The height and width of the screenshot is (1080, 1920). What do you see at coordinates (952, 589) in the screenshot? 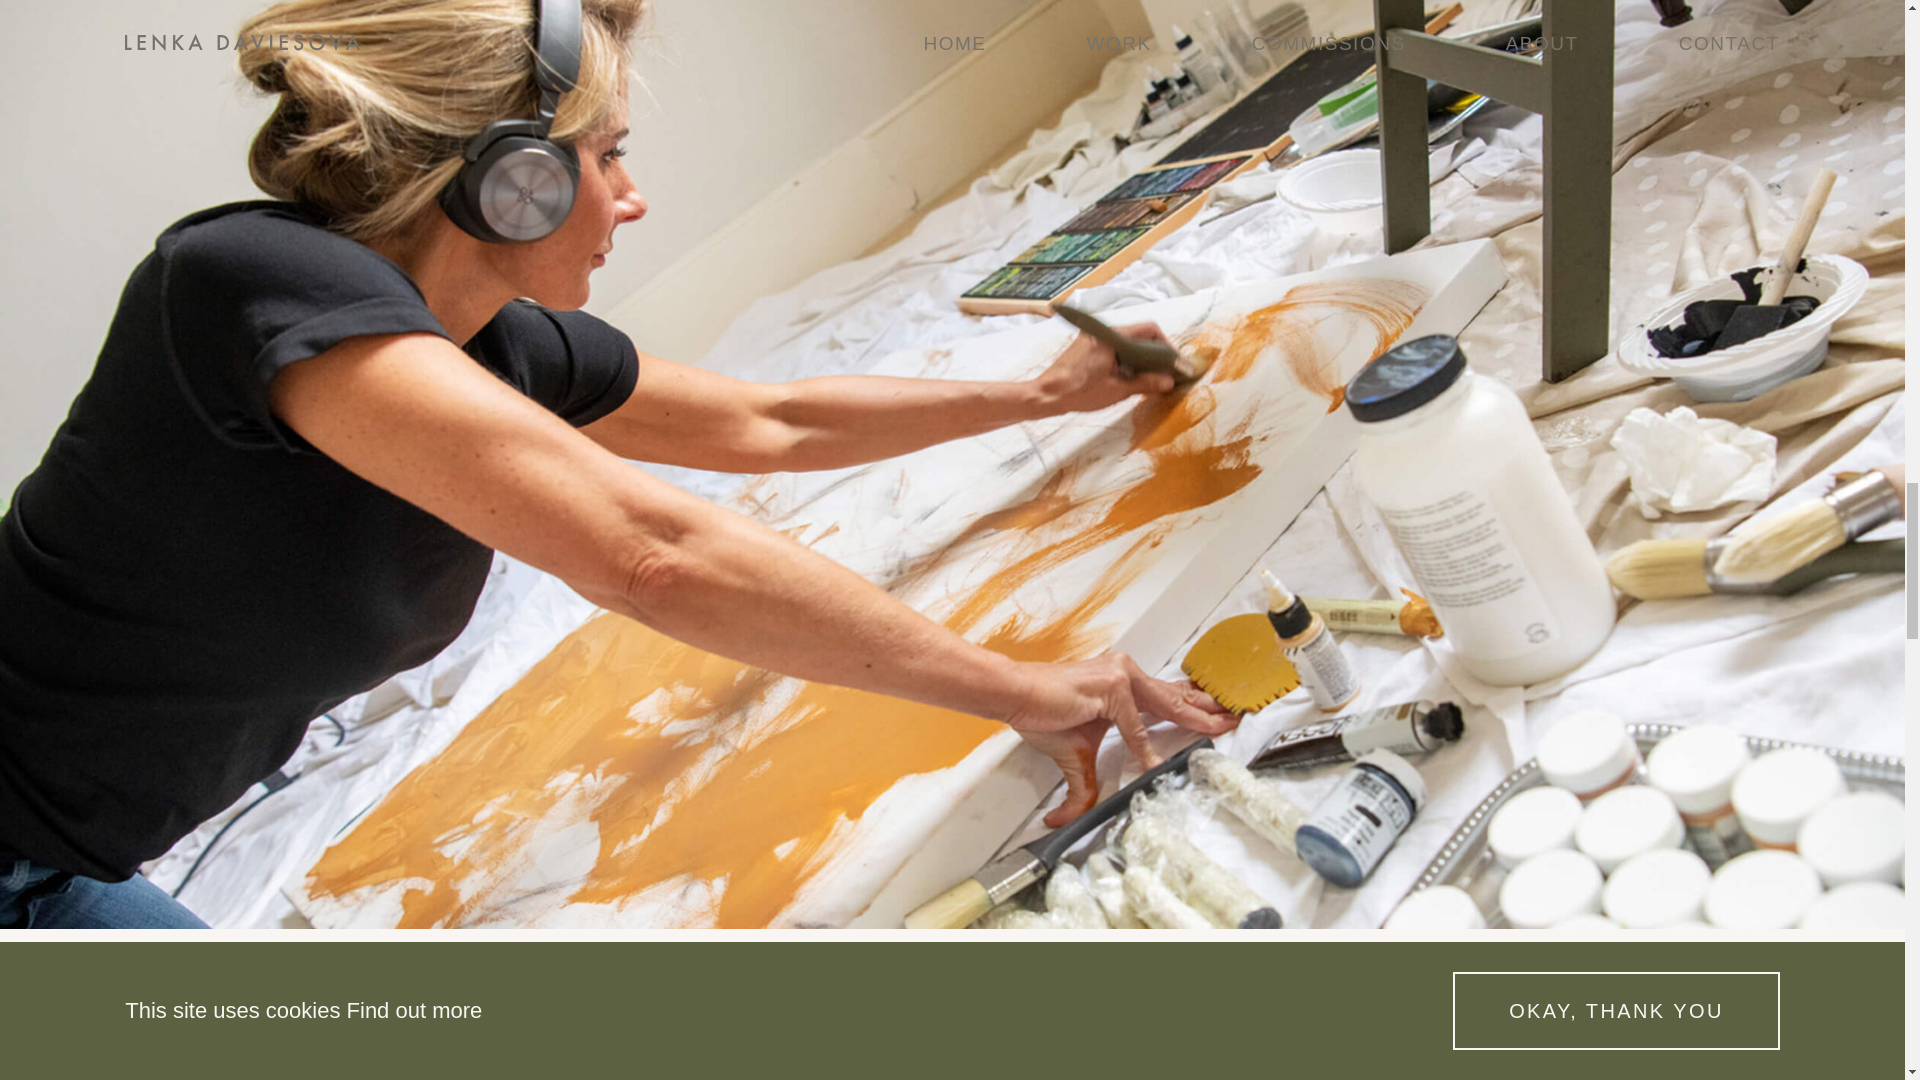
I see `CONTACT ME` at bounding box center [952, 589].